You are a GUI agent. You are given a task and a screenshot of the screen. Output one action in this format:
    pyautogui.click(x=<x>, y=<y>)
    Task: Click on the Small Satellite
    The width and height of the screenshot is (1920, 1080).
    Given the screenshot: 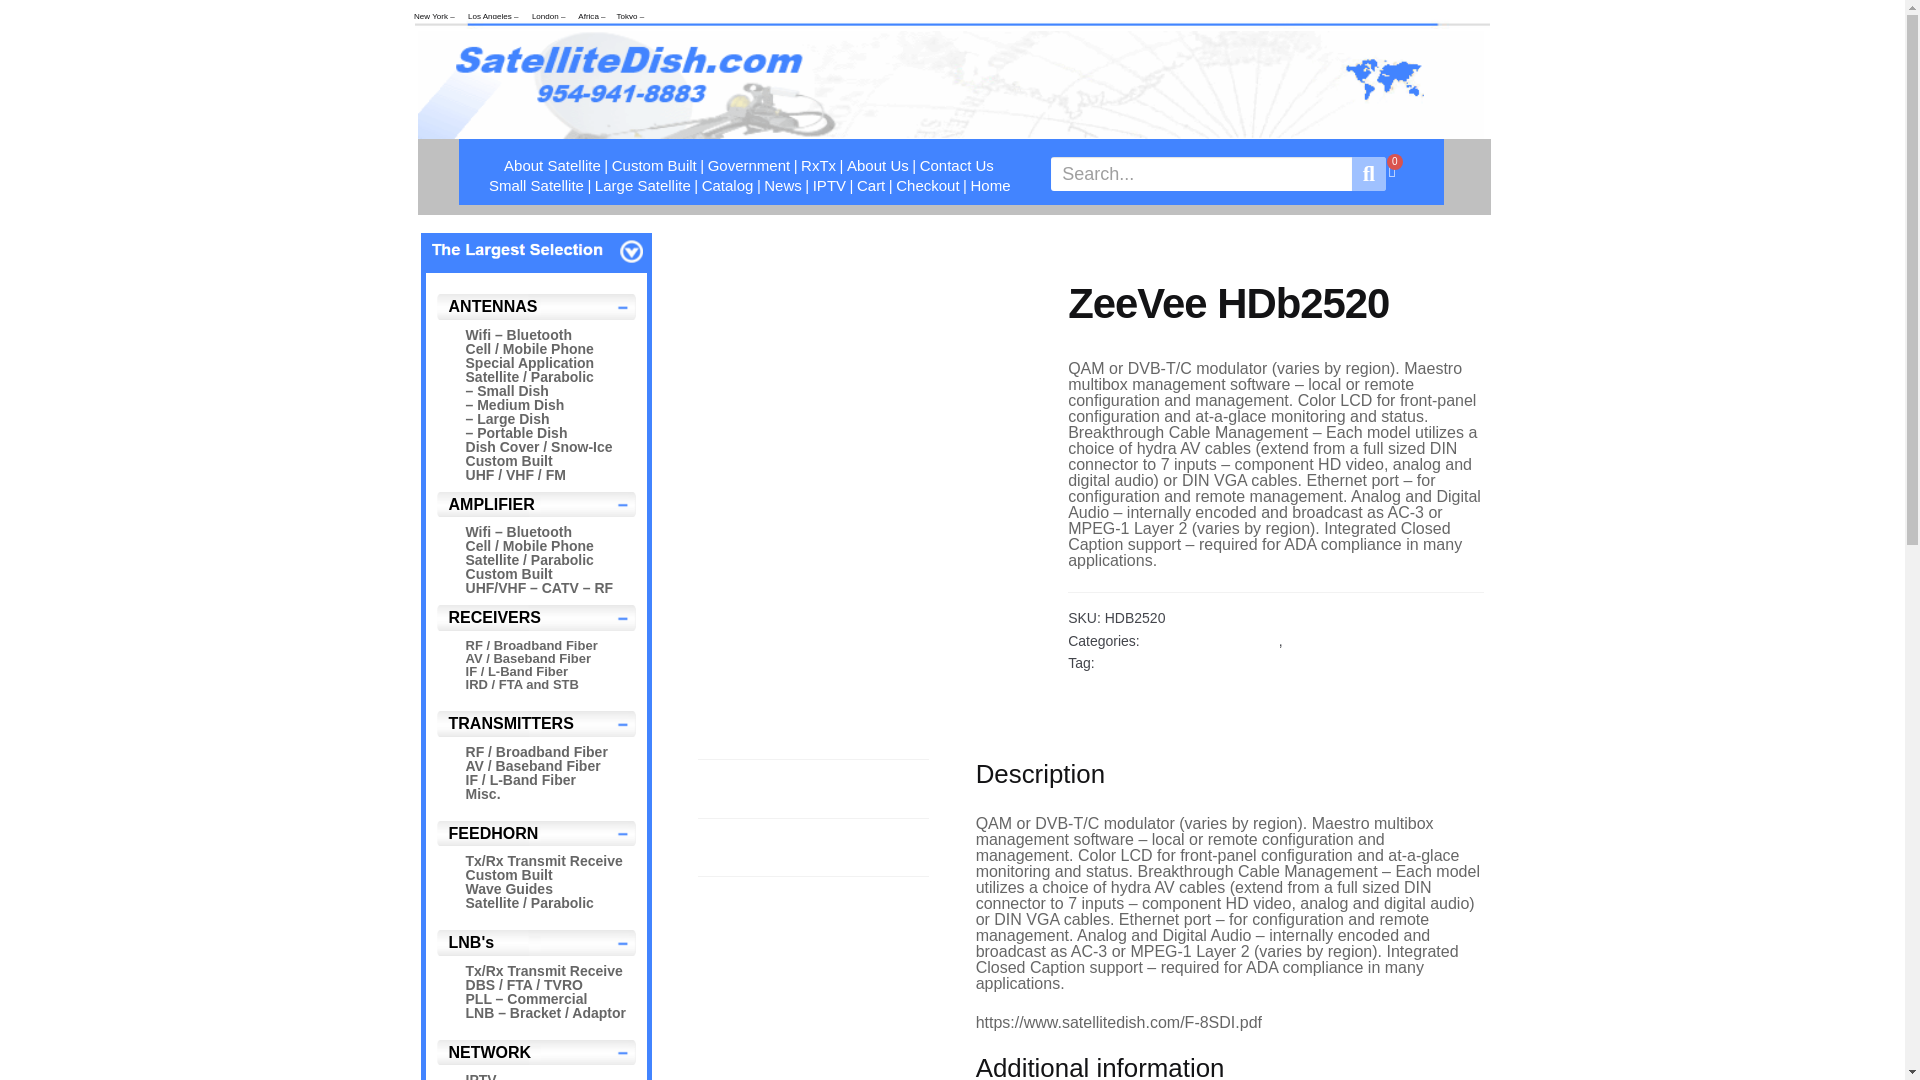 What is the action you would take?
    pyautogui.click(x=536, y=186)
    